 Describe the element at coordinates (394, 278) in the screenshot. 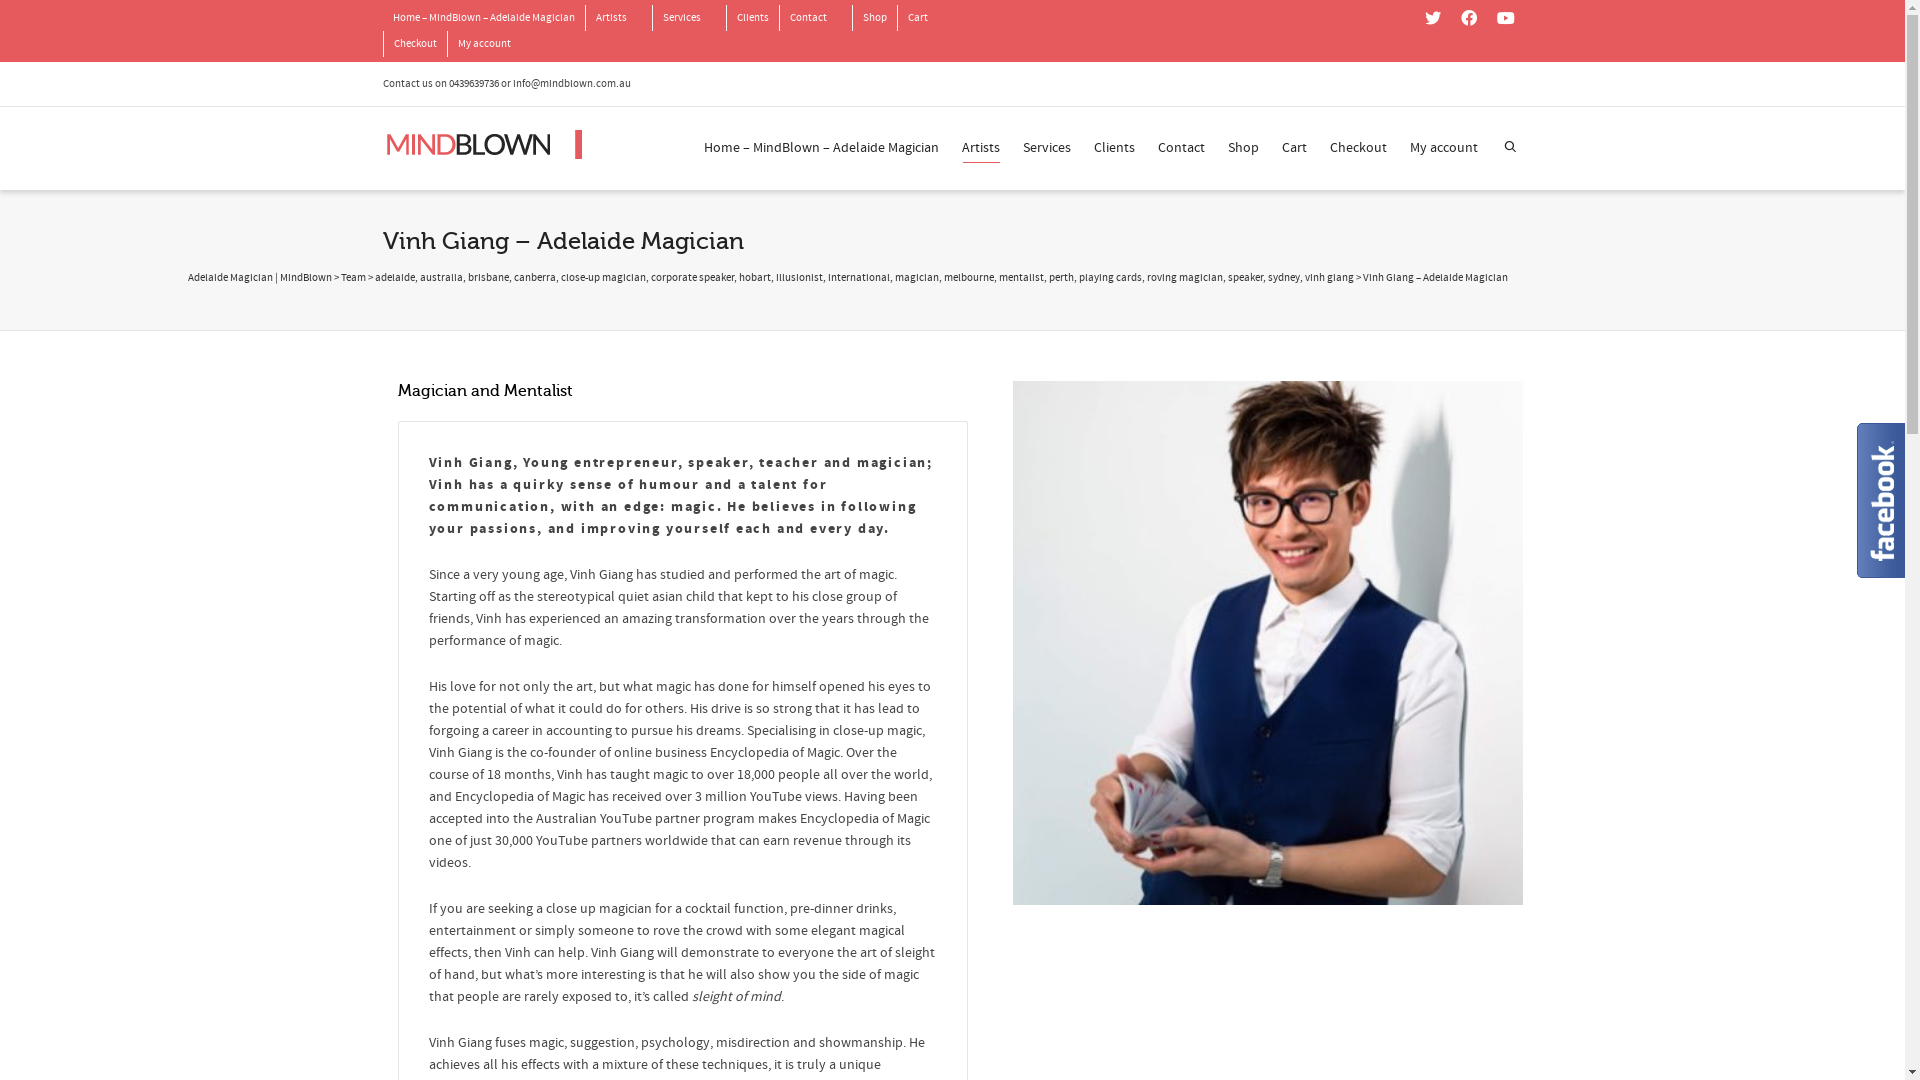

I see `adelaide` at that location.